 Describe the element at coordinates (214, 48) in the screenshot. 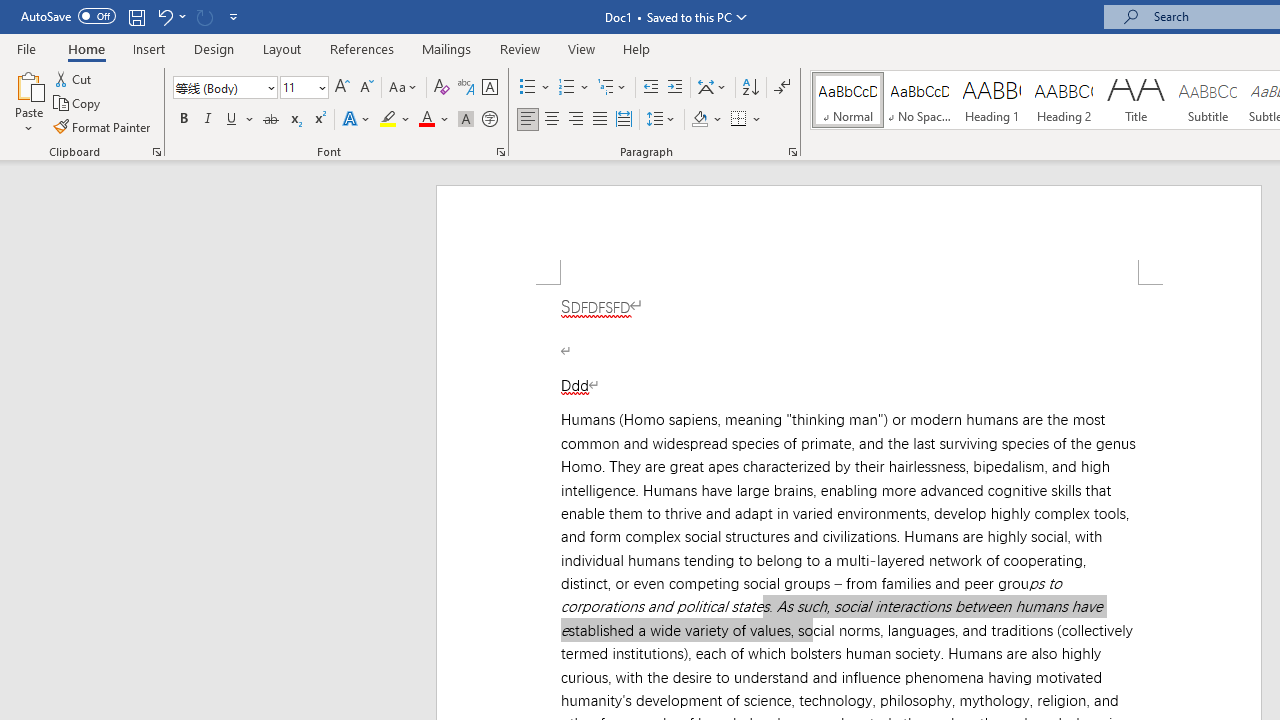

I see `Design` at that location.